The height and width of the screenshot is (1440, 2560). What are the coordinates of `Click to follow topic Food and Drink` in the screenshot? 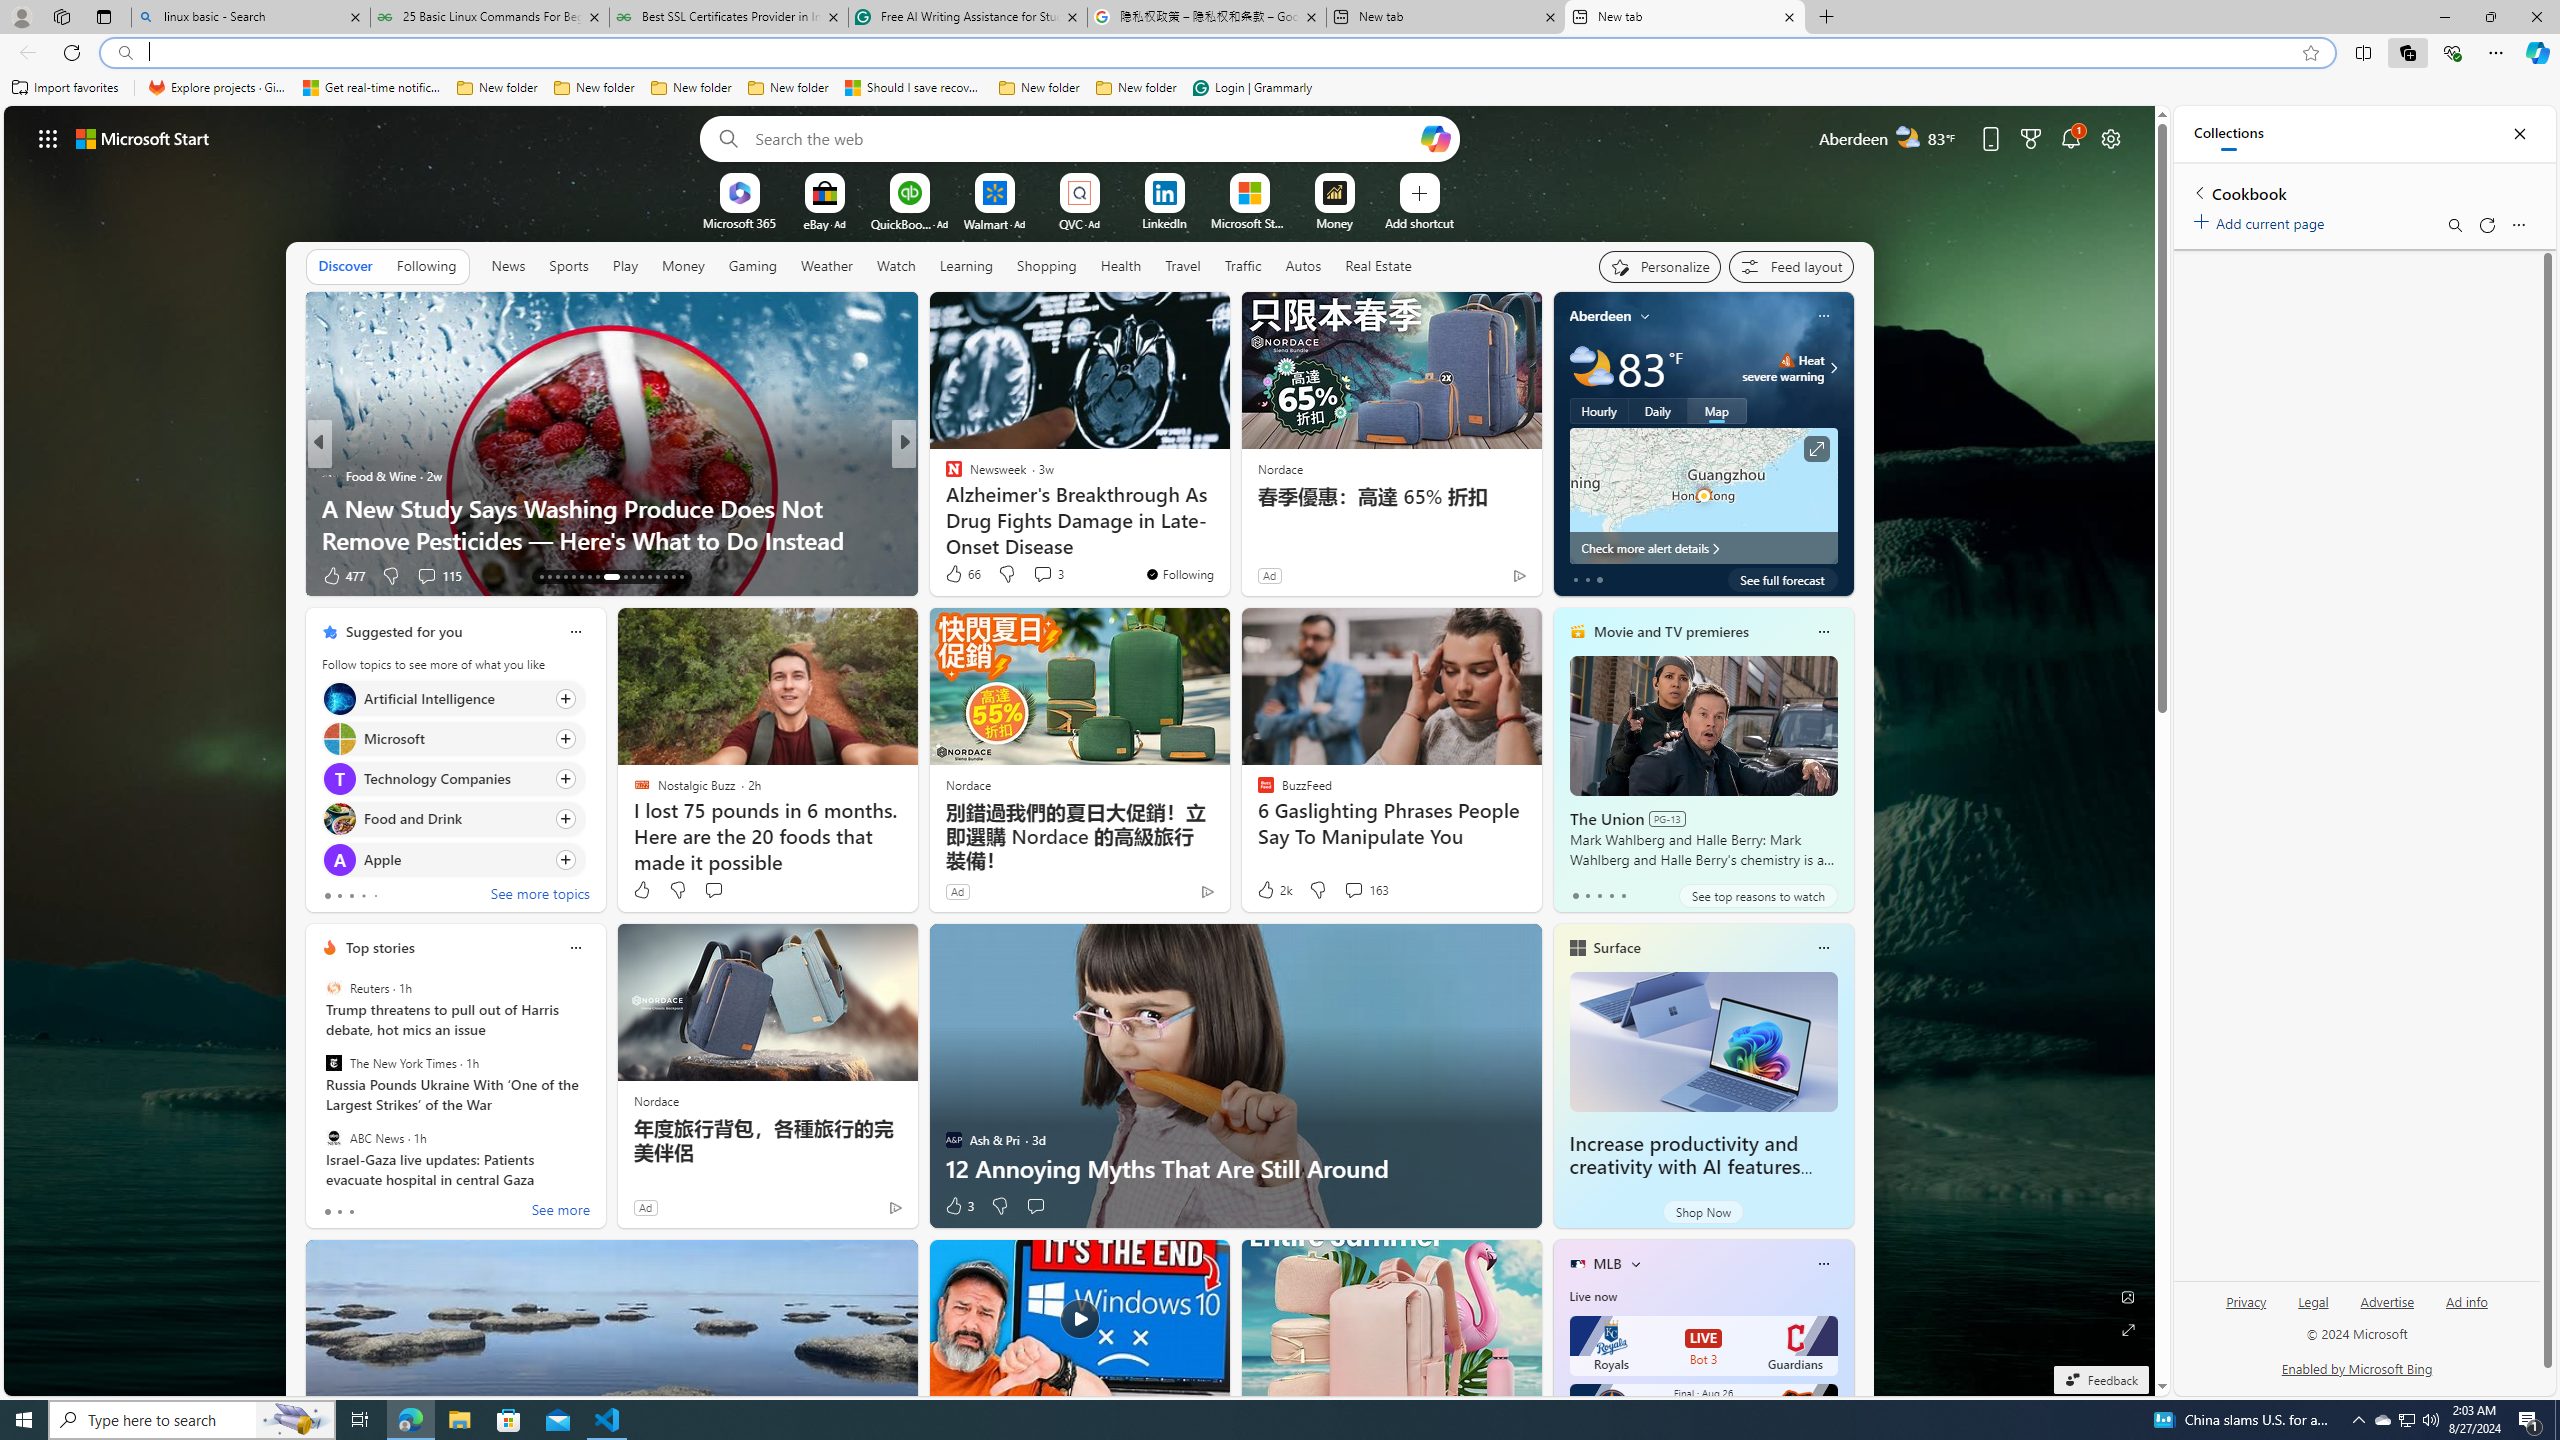 It's located at (453, 819).